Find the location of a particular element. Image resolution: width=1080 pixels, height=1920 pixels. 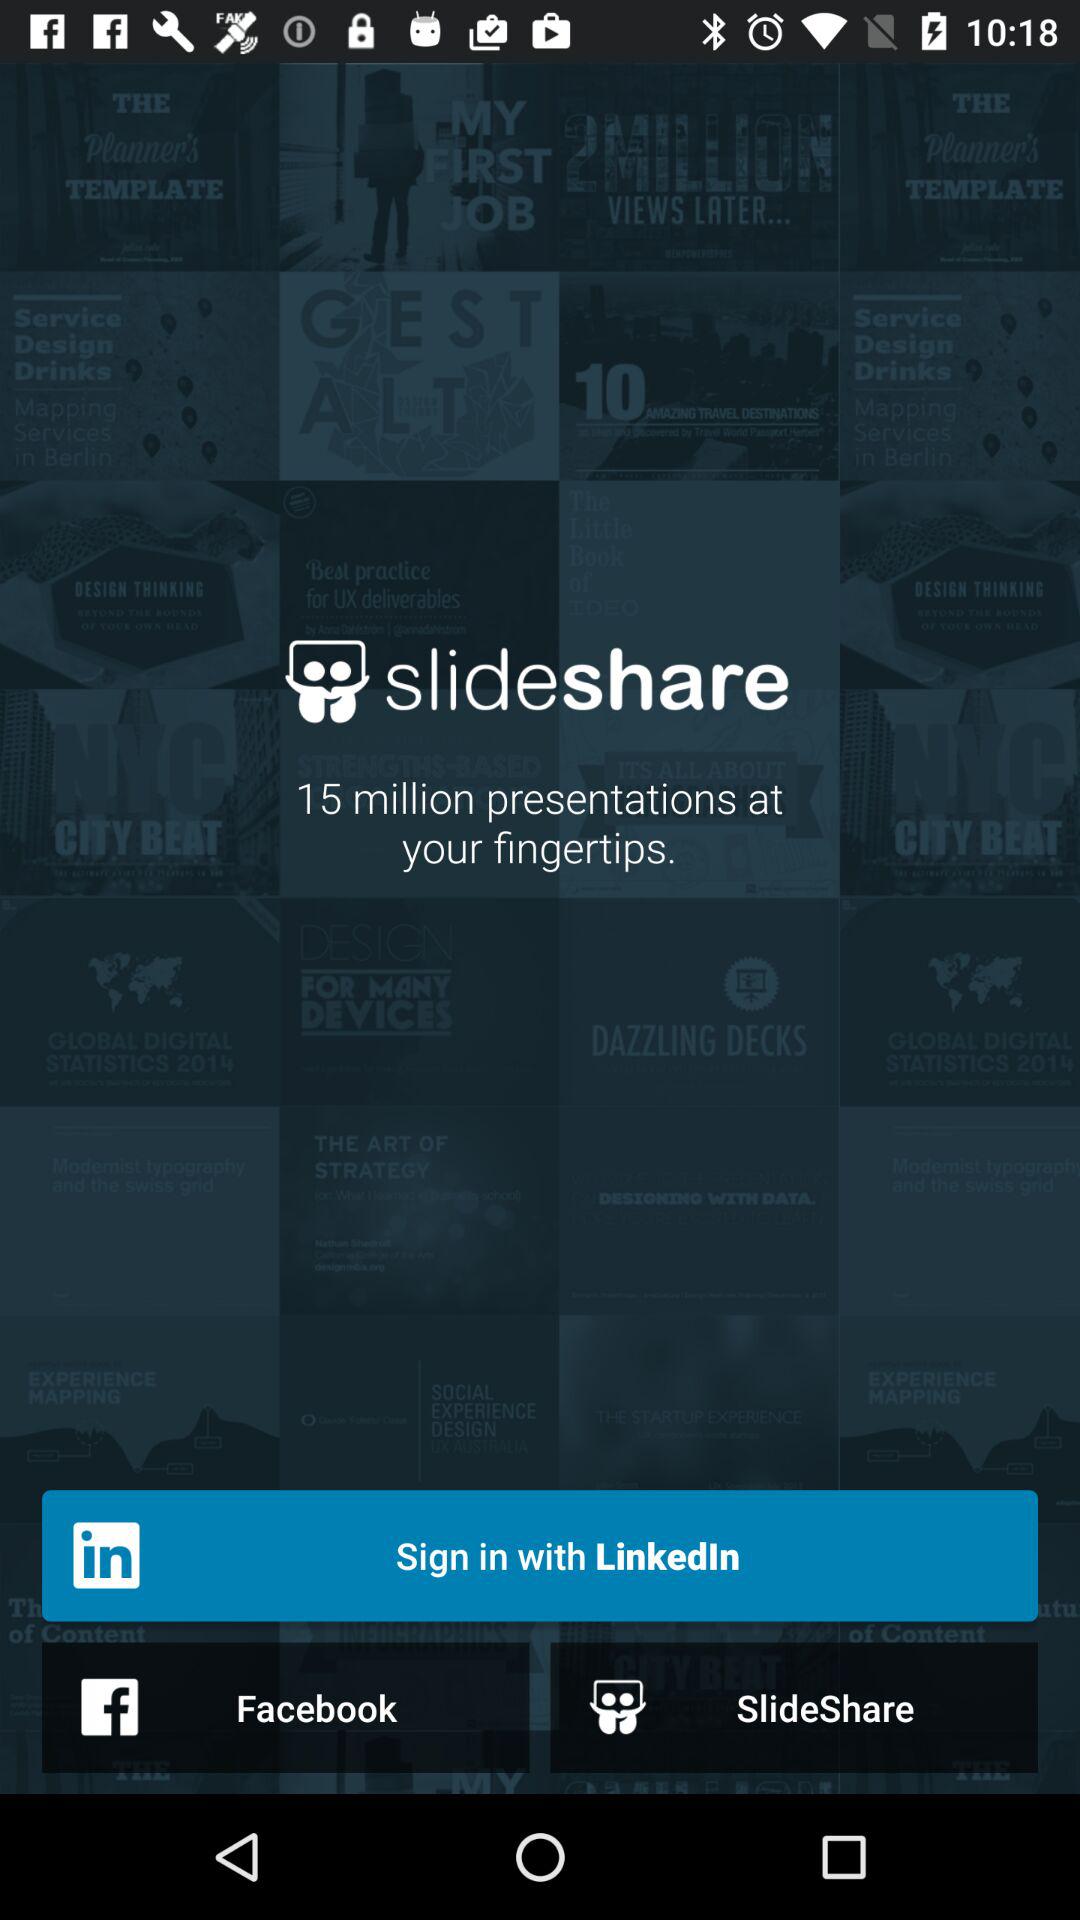

turn on the item next to facebook is located at coordinates (794, 1707).